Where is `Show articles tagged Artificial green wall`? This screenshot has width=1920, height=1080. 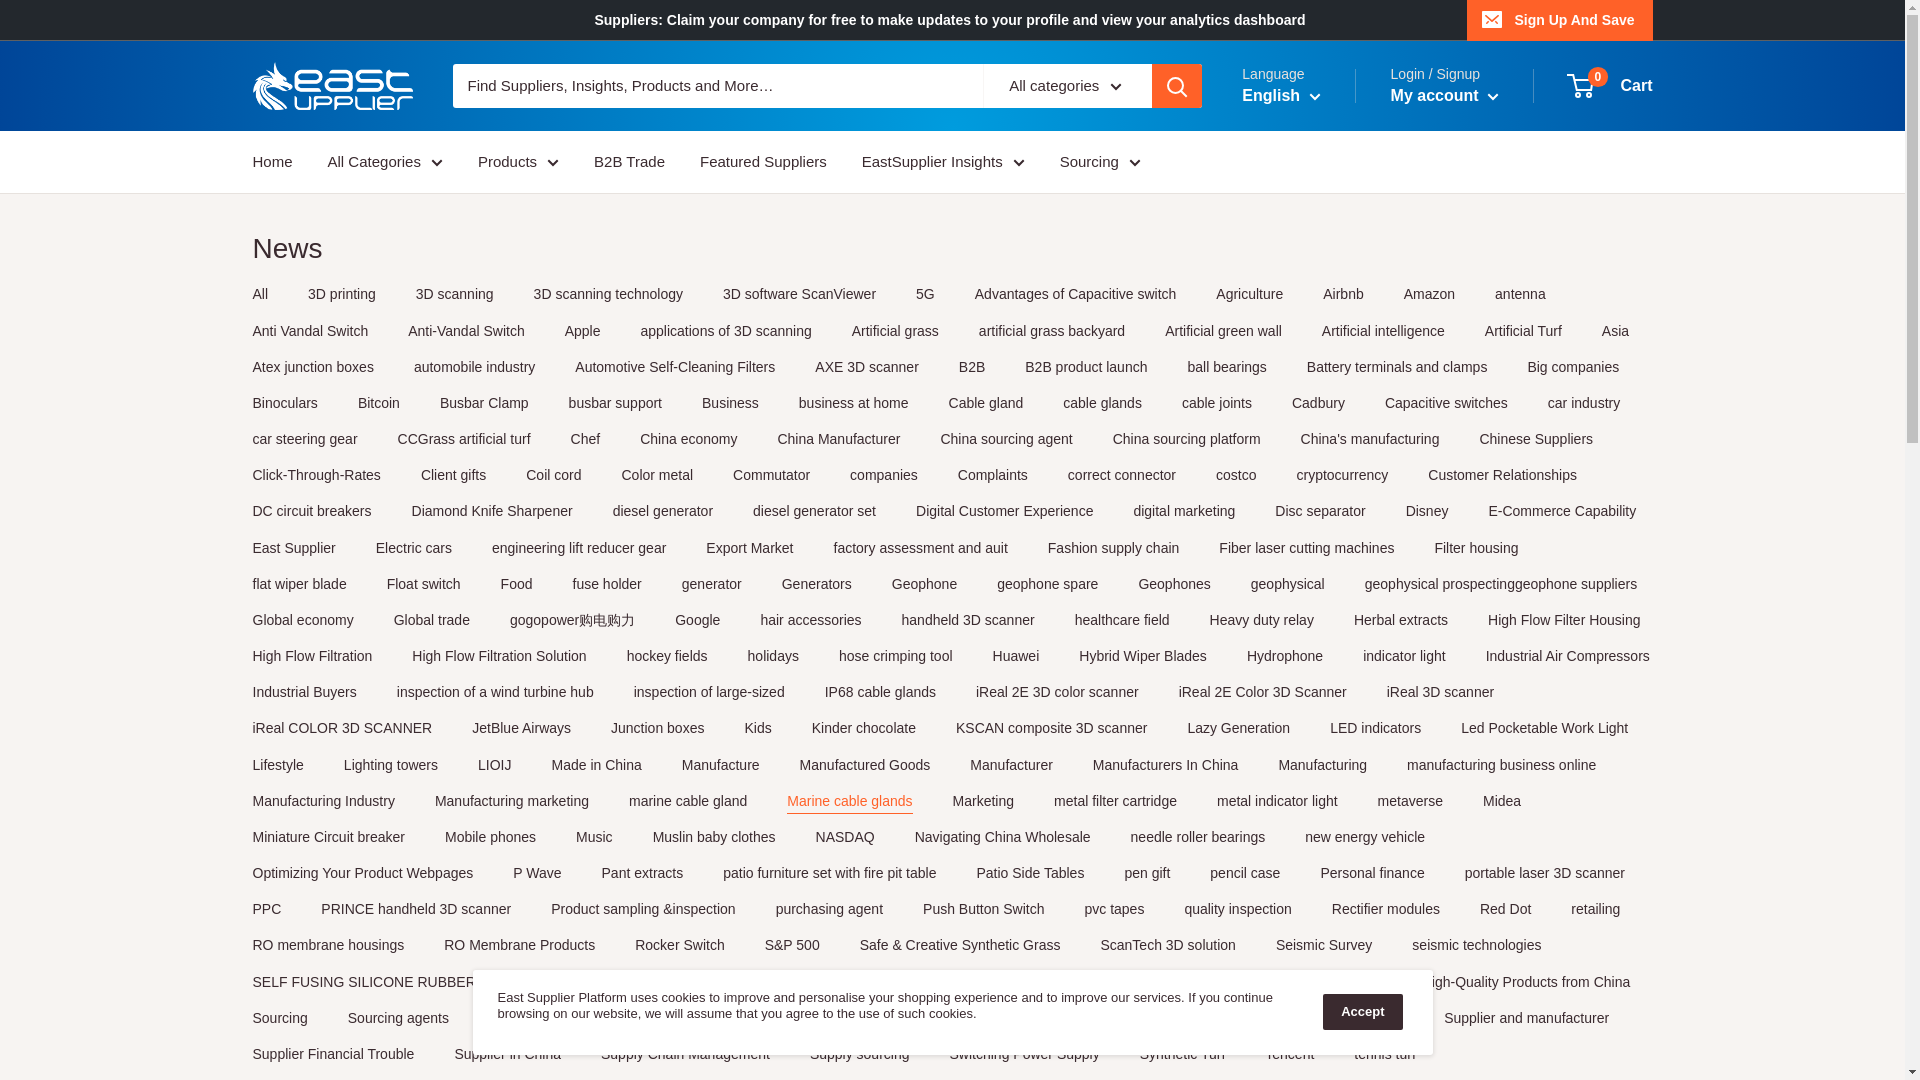
Show articles tagged Artificial green wall is located at coordinates (1224, 330).